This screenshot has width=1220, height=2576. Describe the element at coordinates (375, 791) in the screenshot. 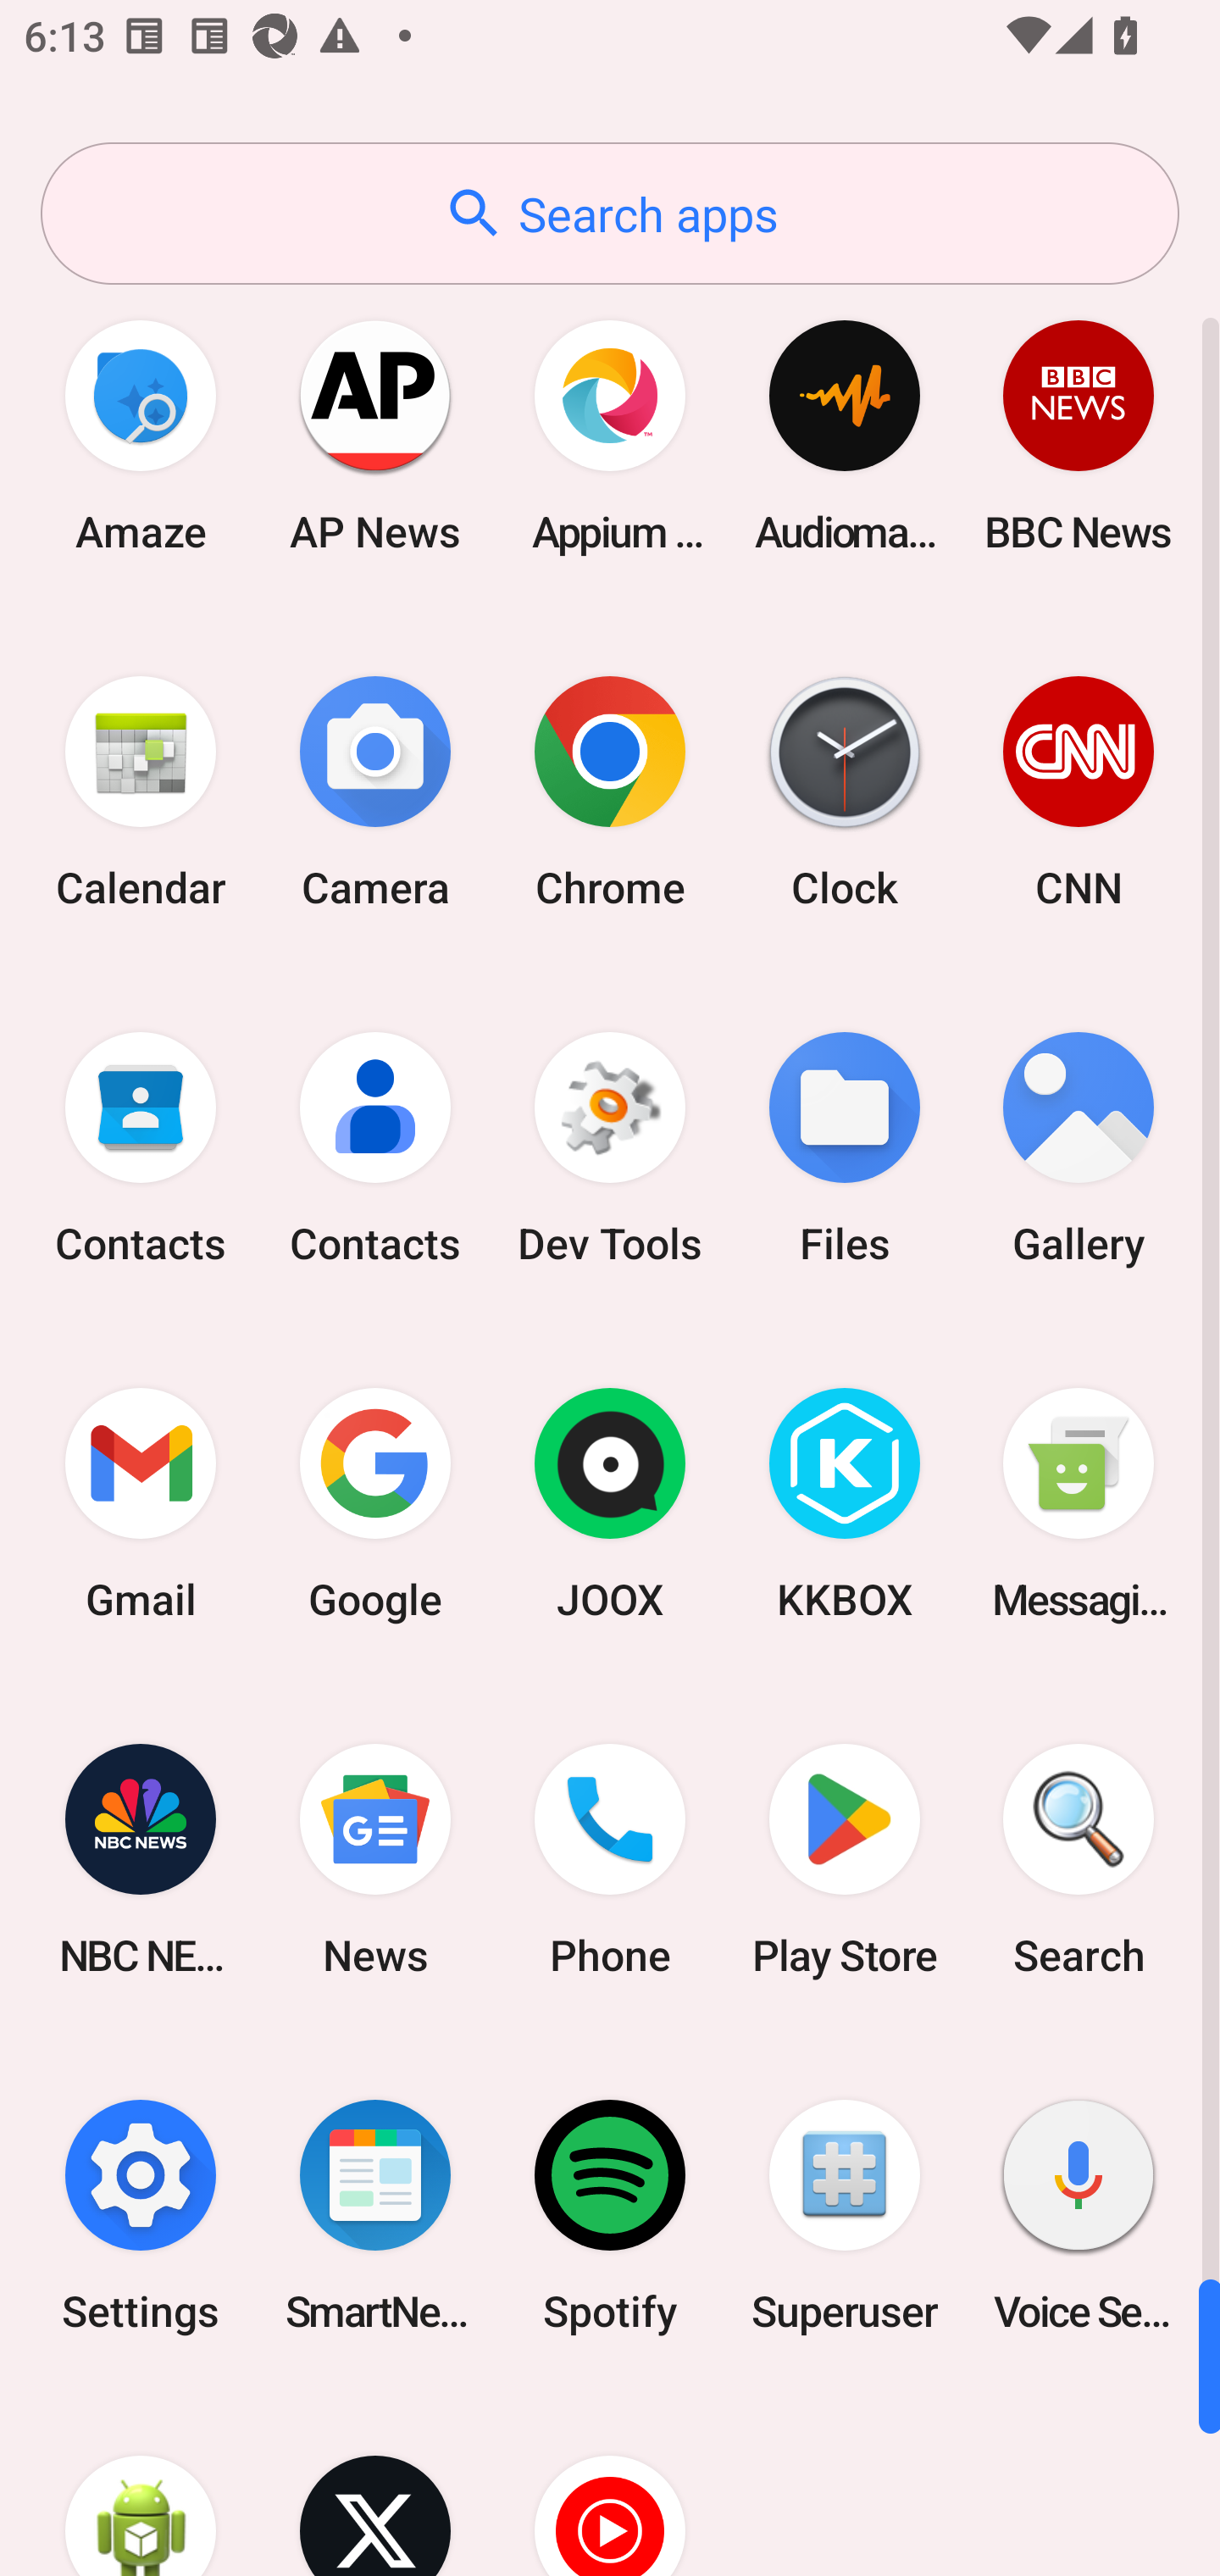

I see `Camera` at that location.